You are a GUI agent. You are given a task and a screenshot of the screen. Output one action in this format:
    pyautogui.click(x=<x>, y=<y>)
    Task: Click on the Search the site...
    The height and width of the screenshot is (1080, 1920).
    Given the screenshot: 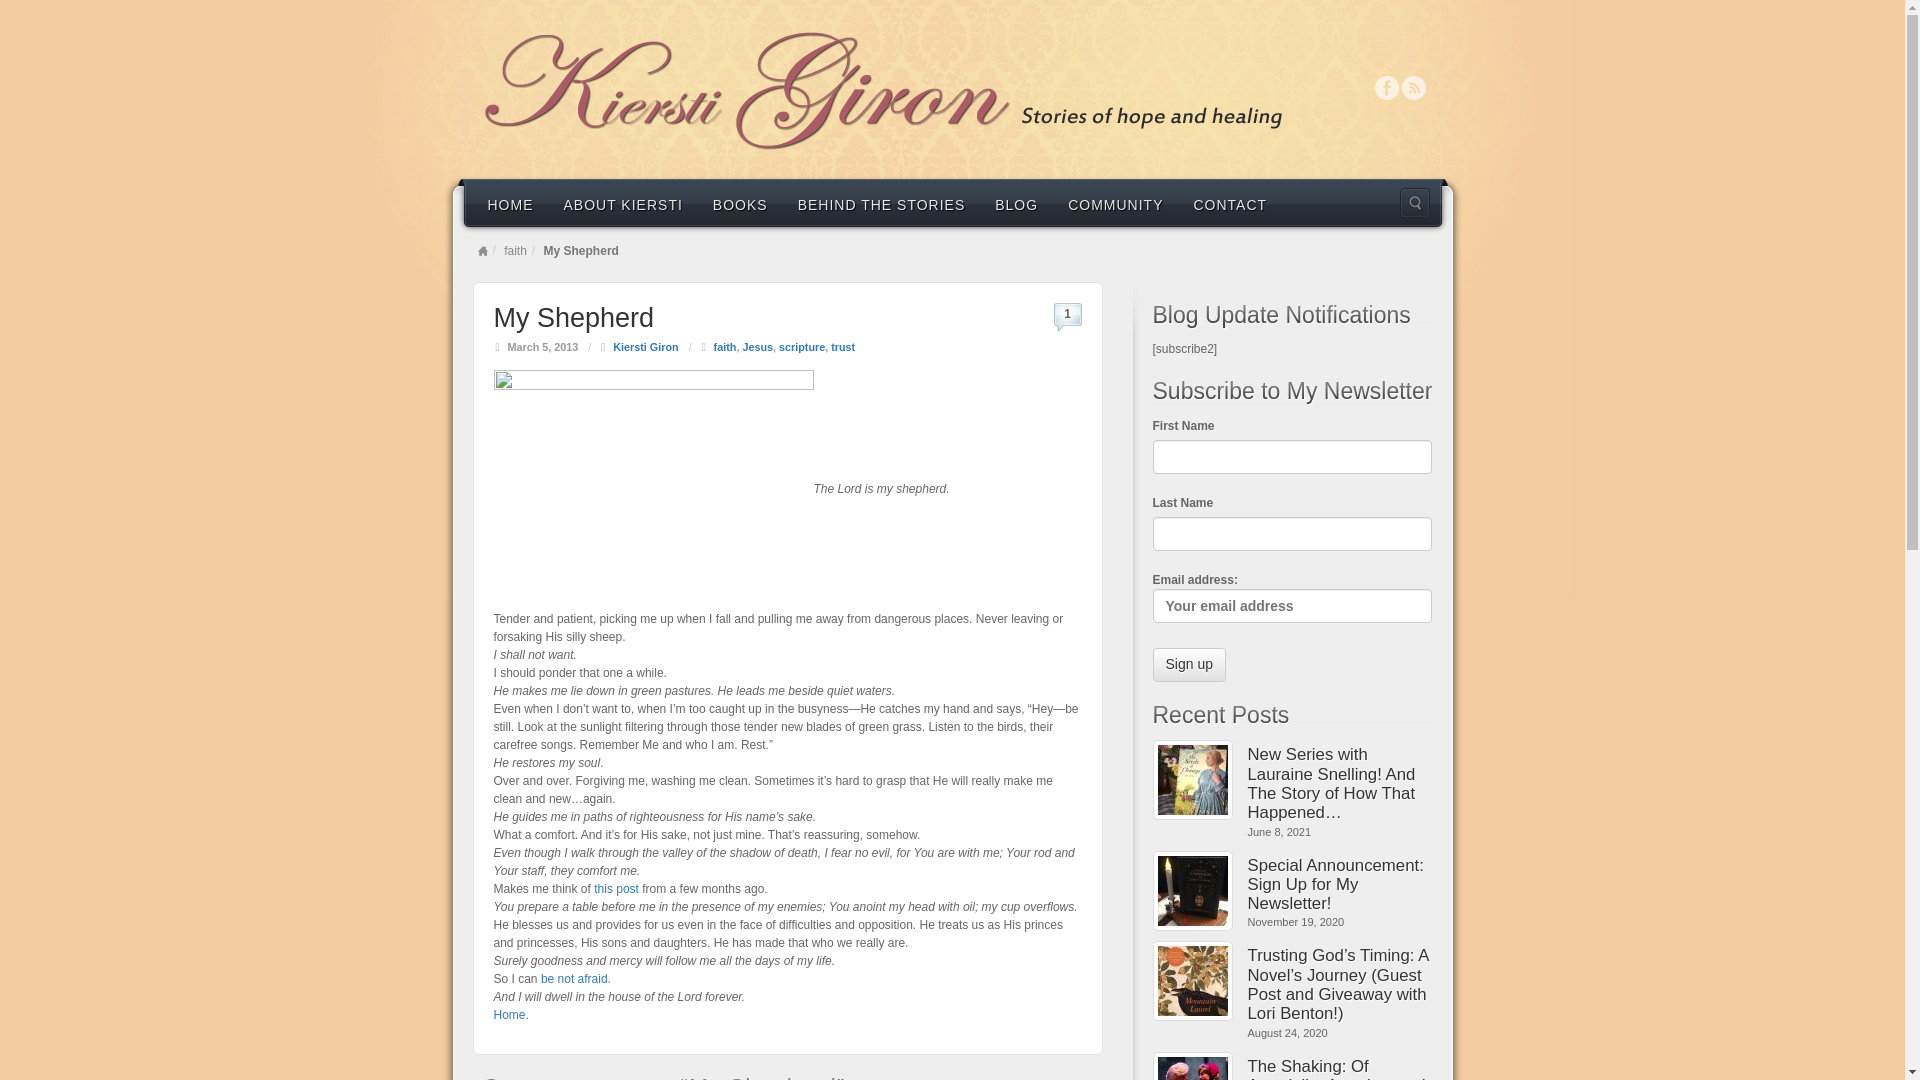 What is the action you would take?
    pyautogui.click(x=1414, y=202)
    